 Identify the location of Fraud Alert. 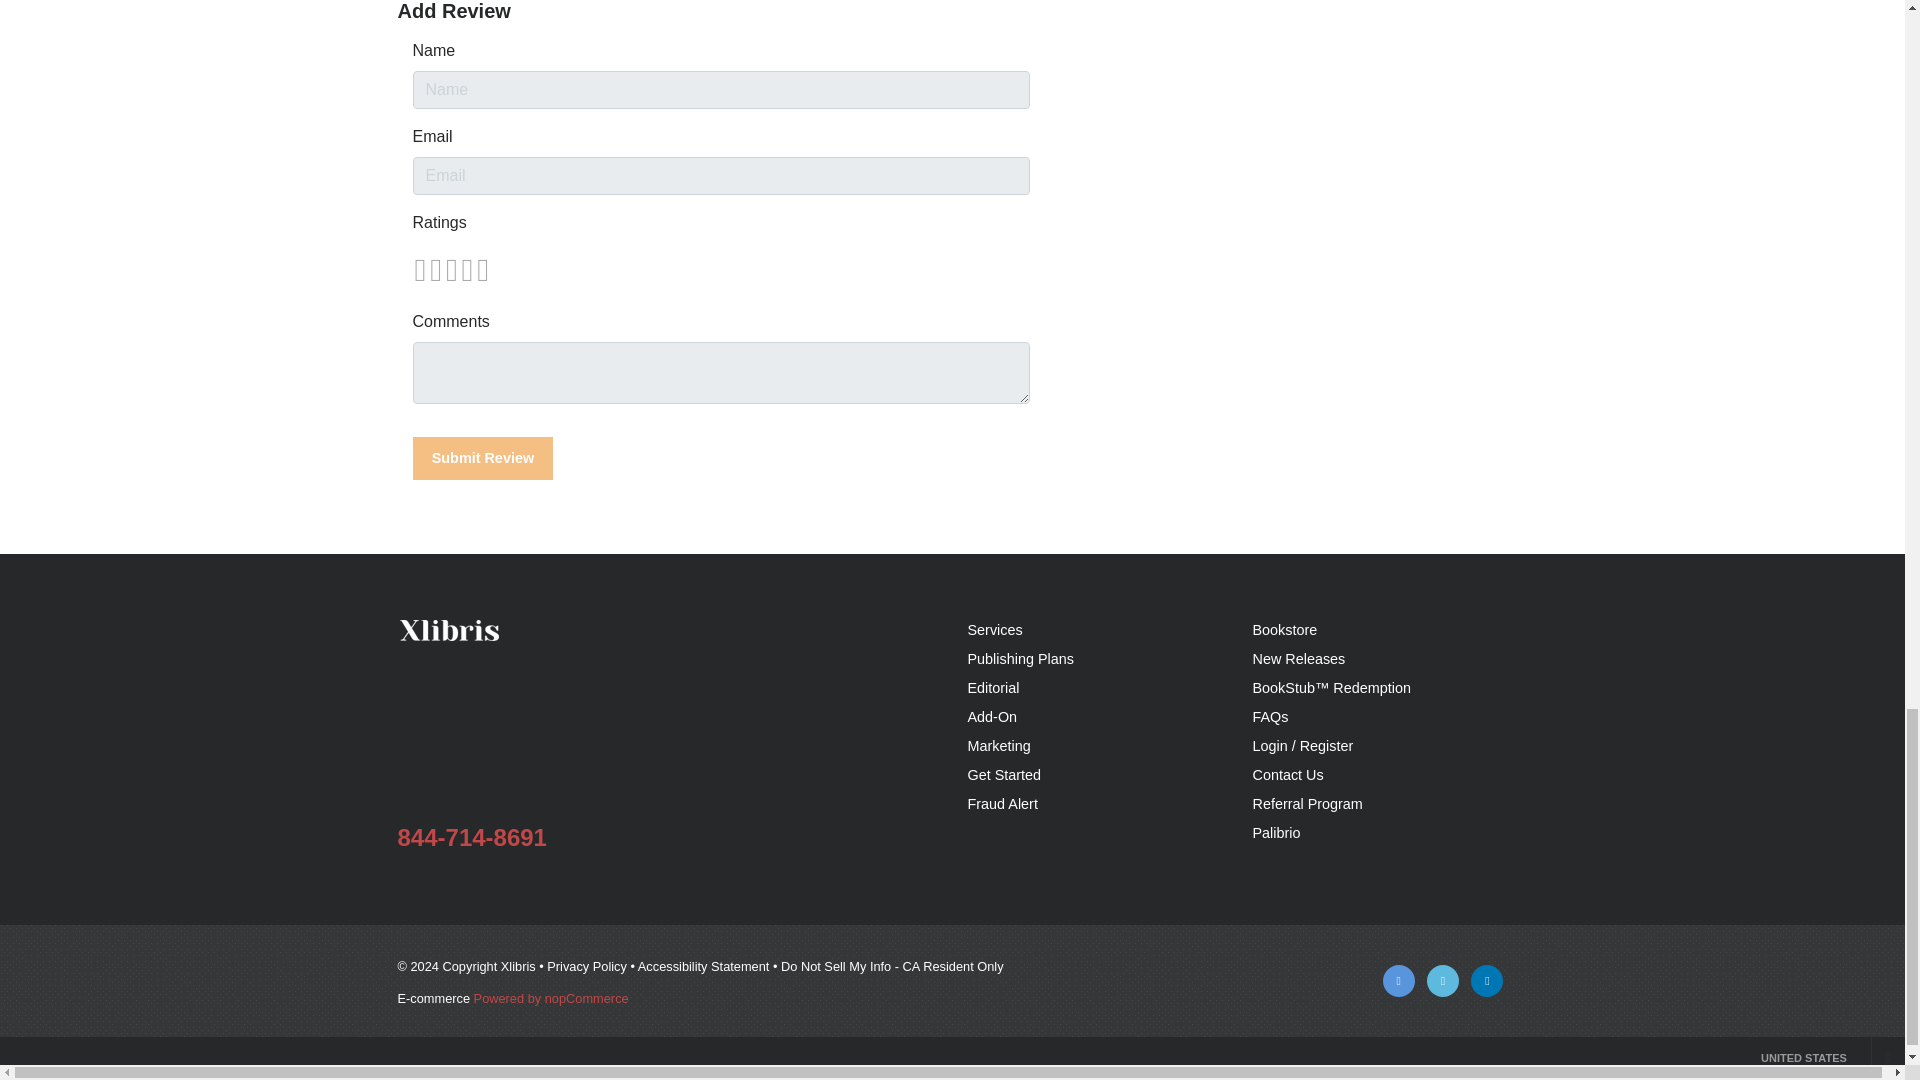
(1002, 804).